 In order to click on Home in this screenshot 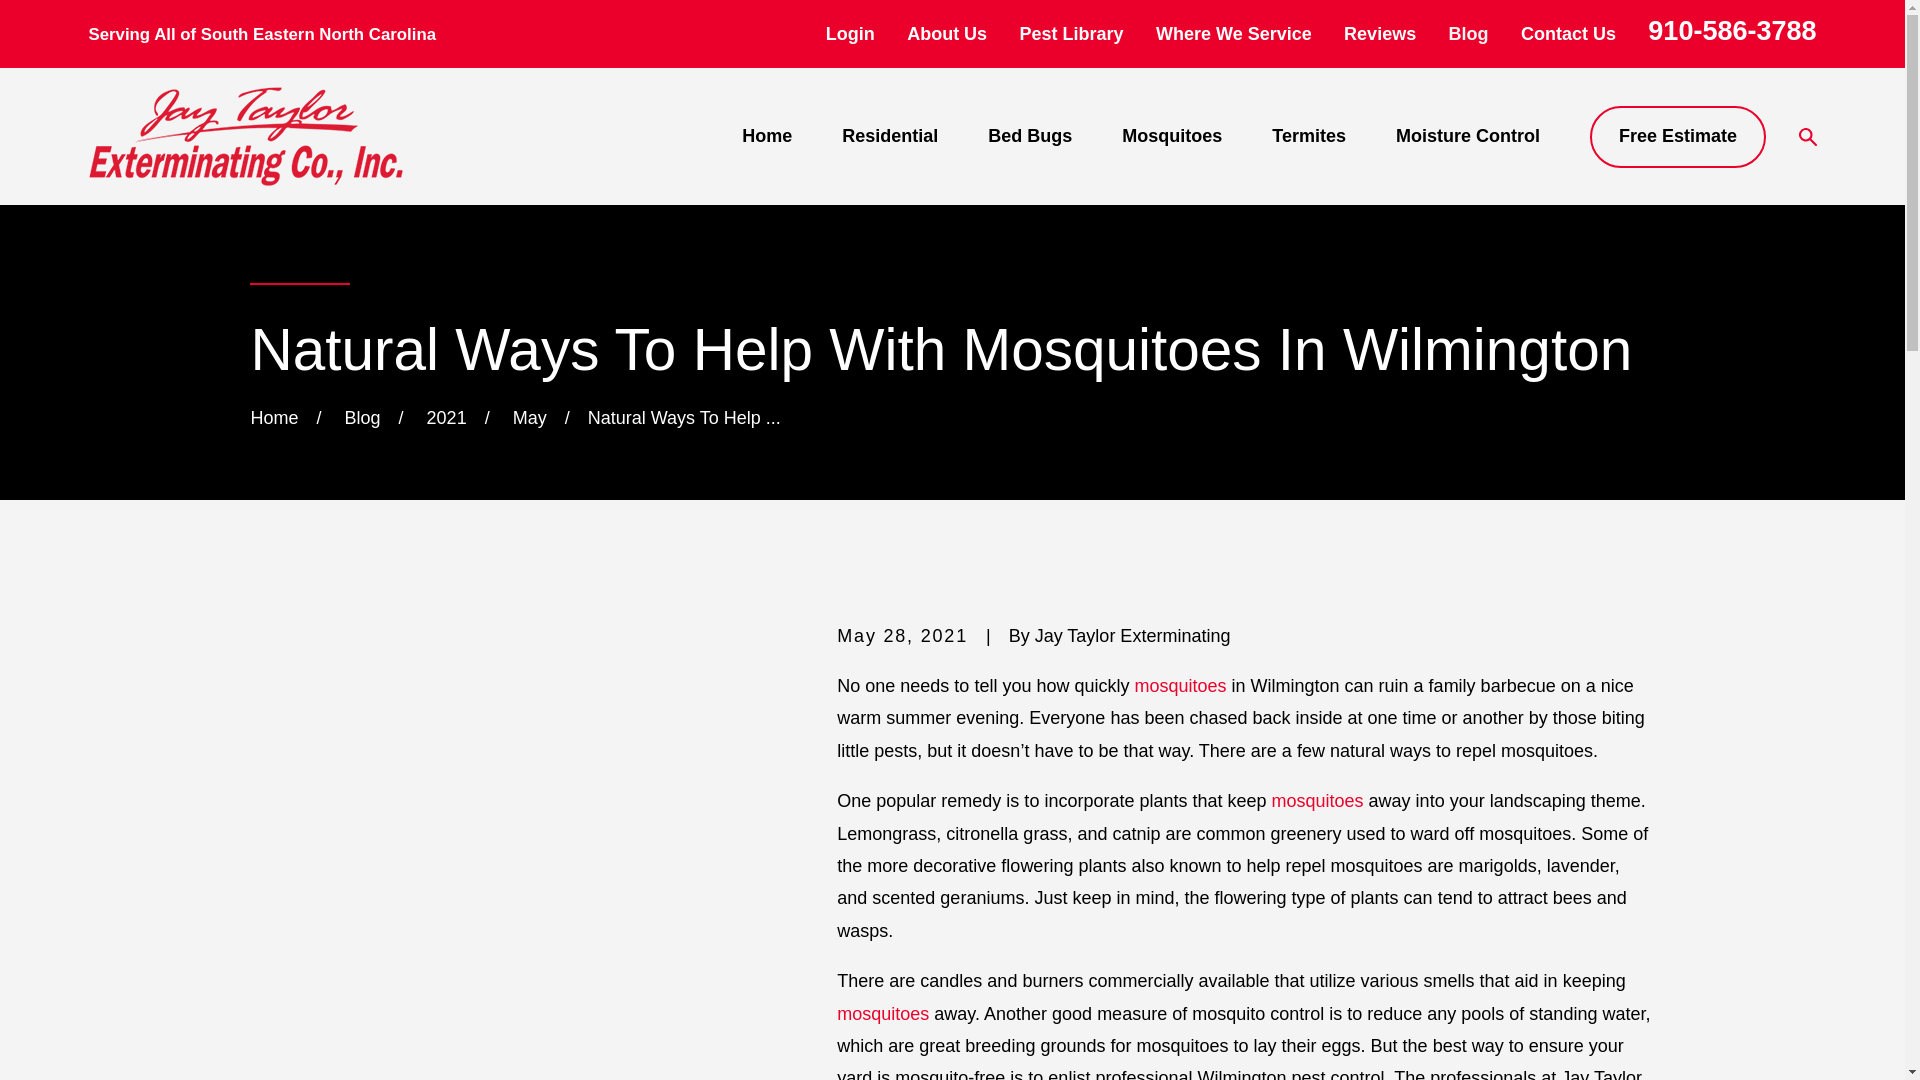, I will do `click(244, 136)`.